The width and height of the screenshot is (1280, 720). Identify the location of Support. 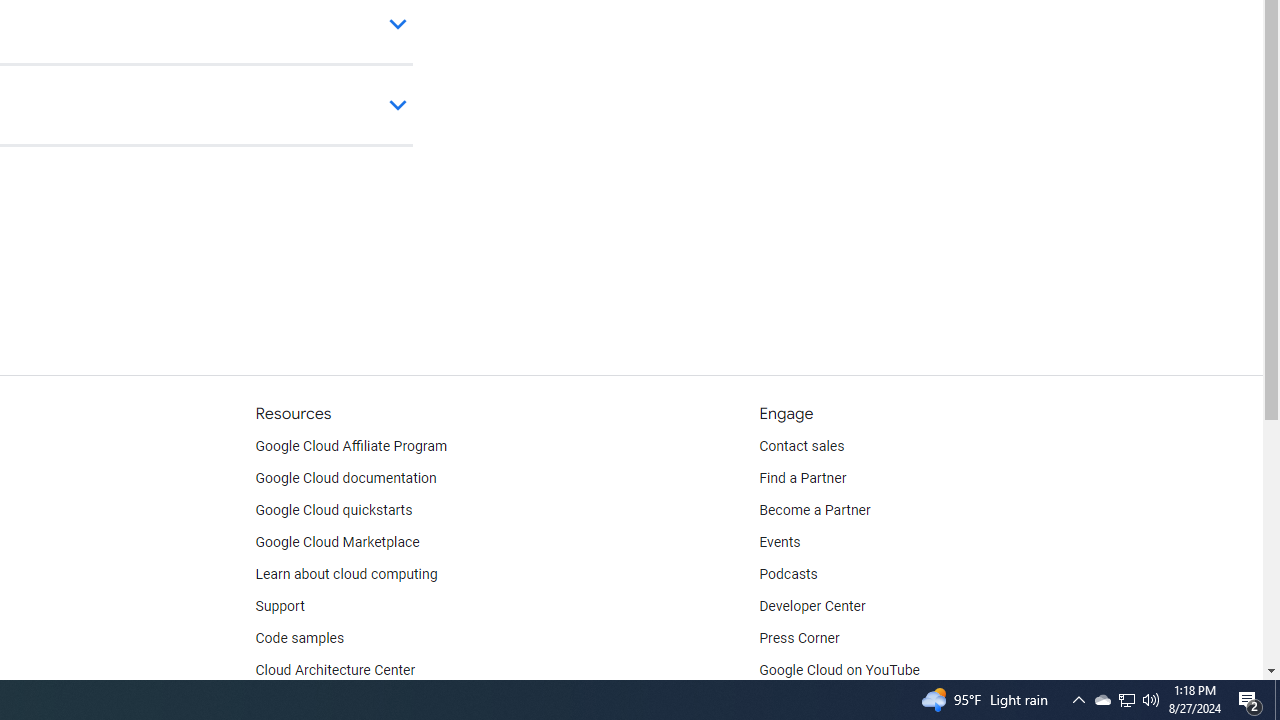
(279, 606).